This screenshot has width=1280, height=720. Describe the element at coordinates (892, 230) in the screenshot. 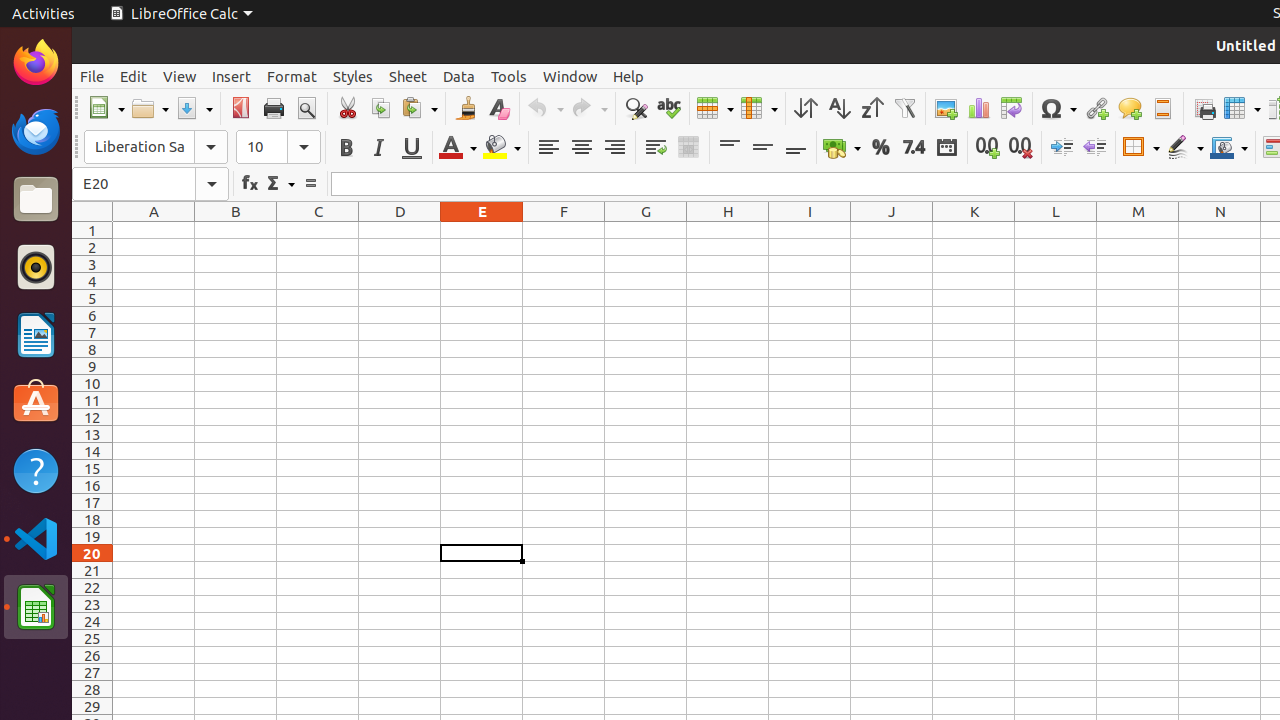

I see `J1` at that location.